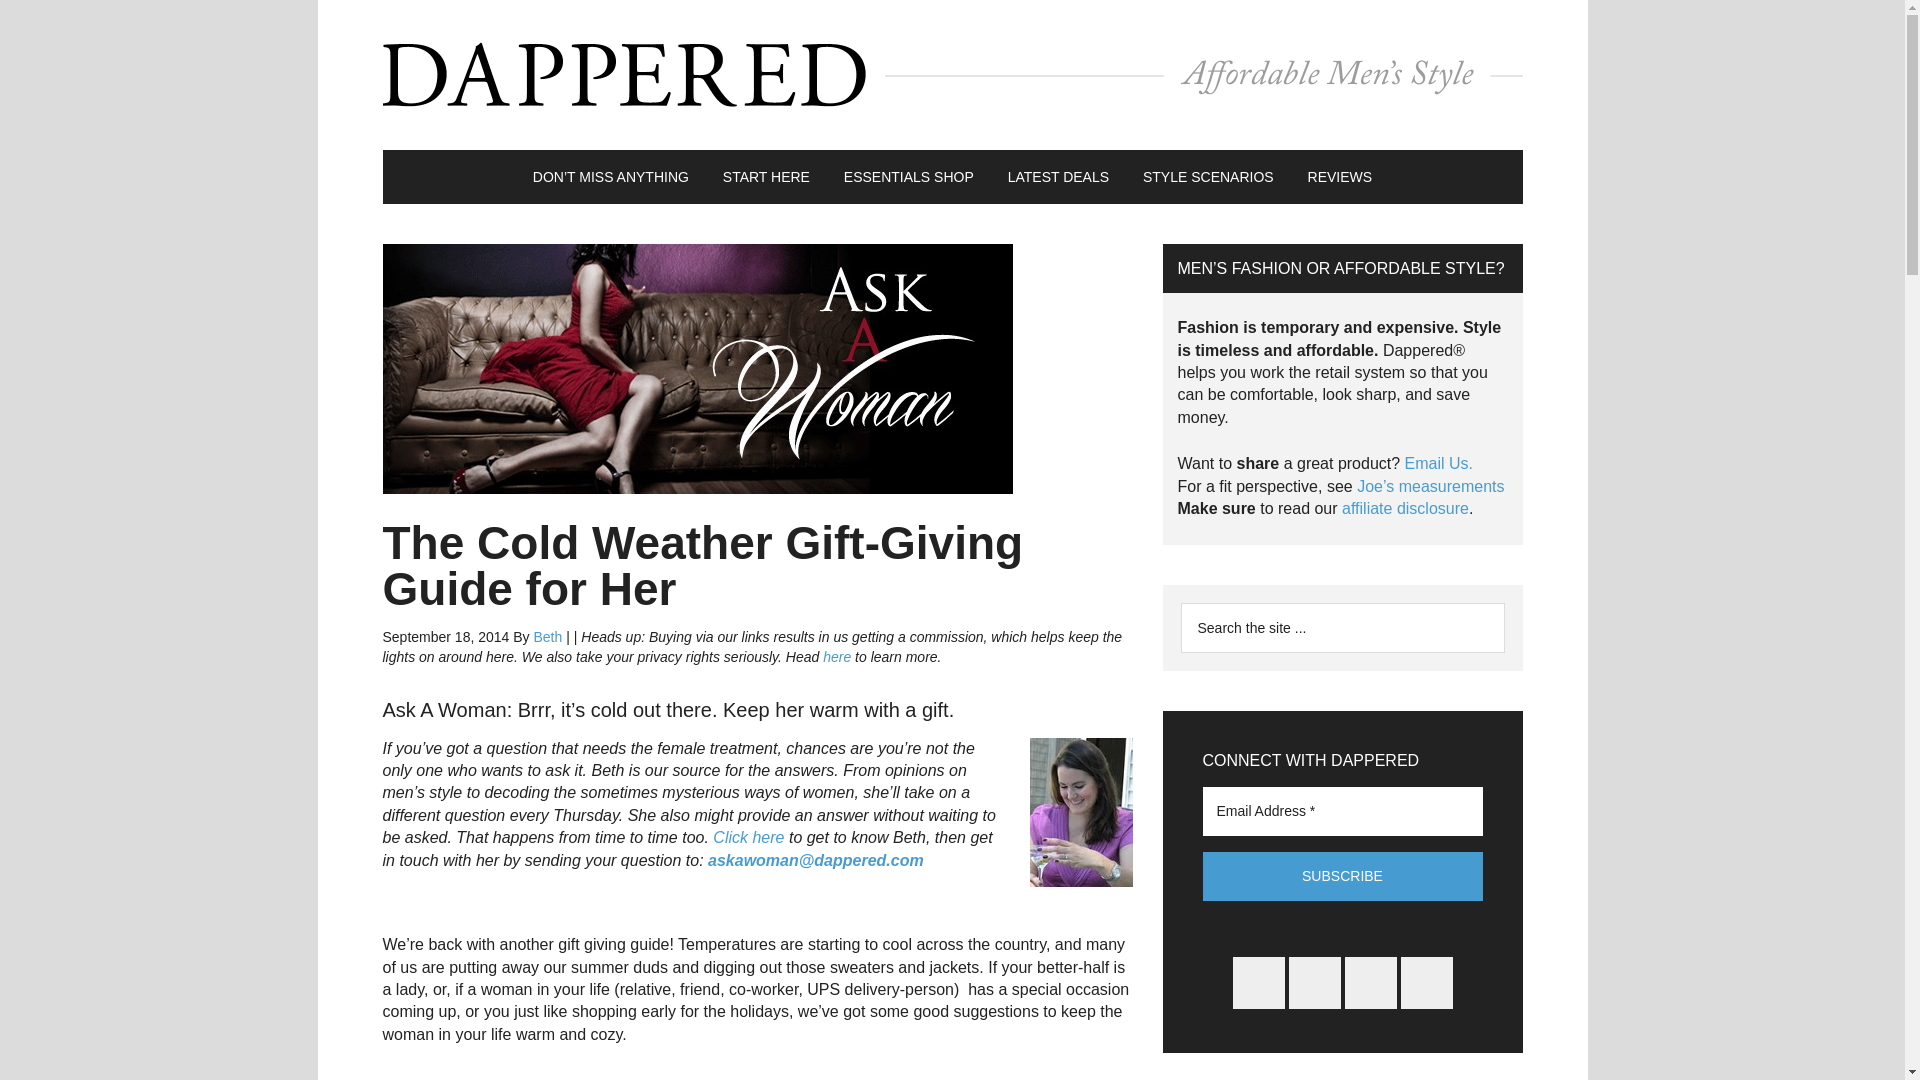  Describe the element at coordinates (1342, 810) in the screenshot. I see `Email Address` at that location.